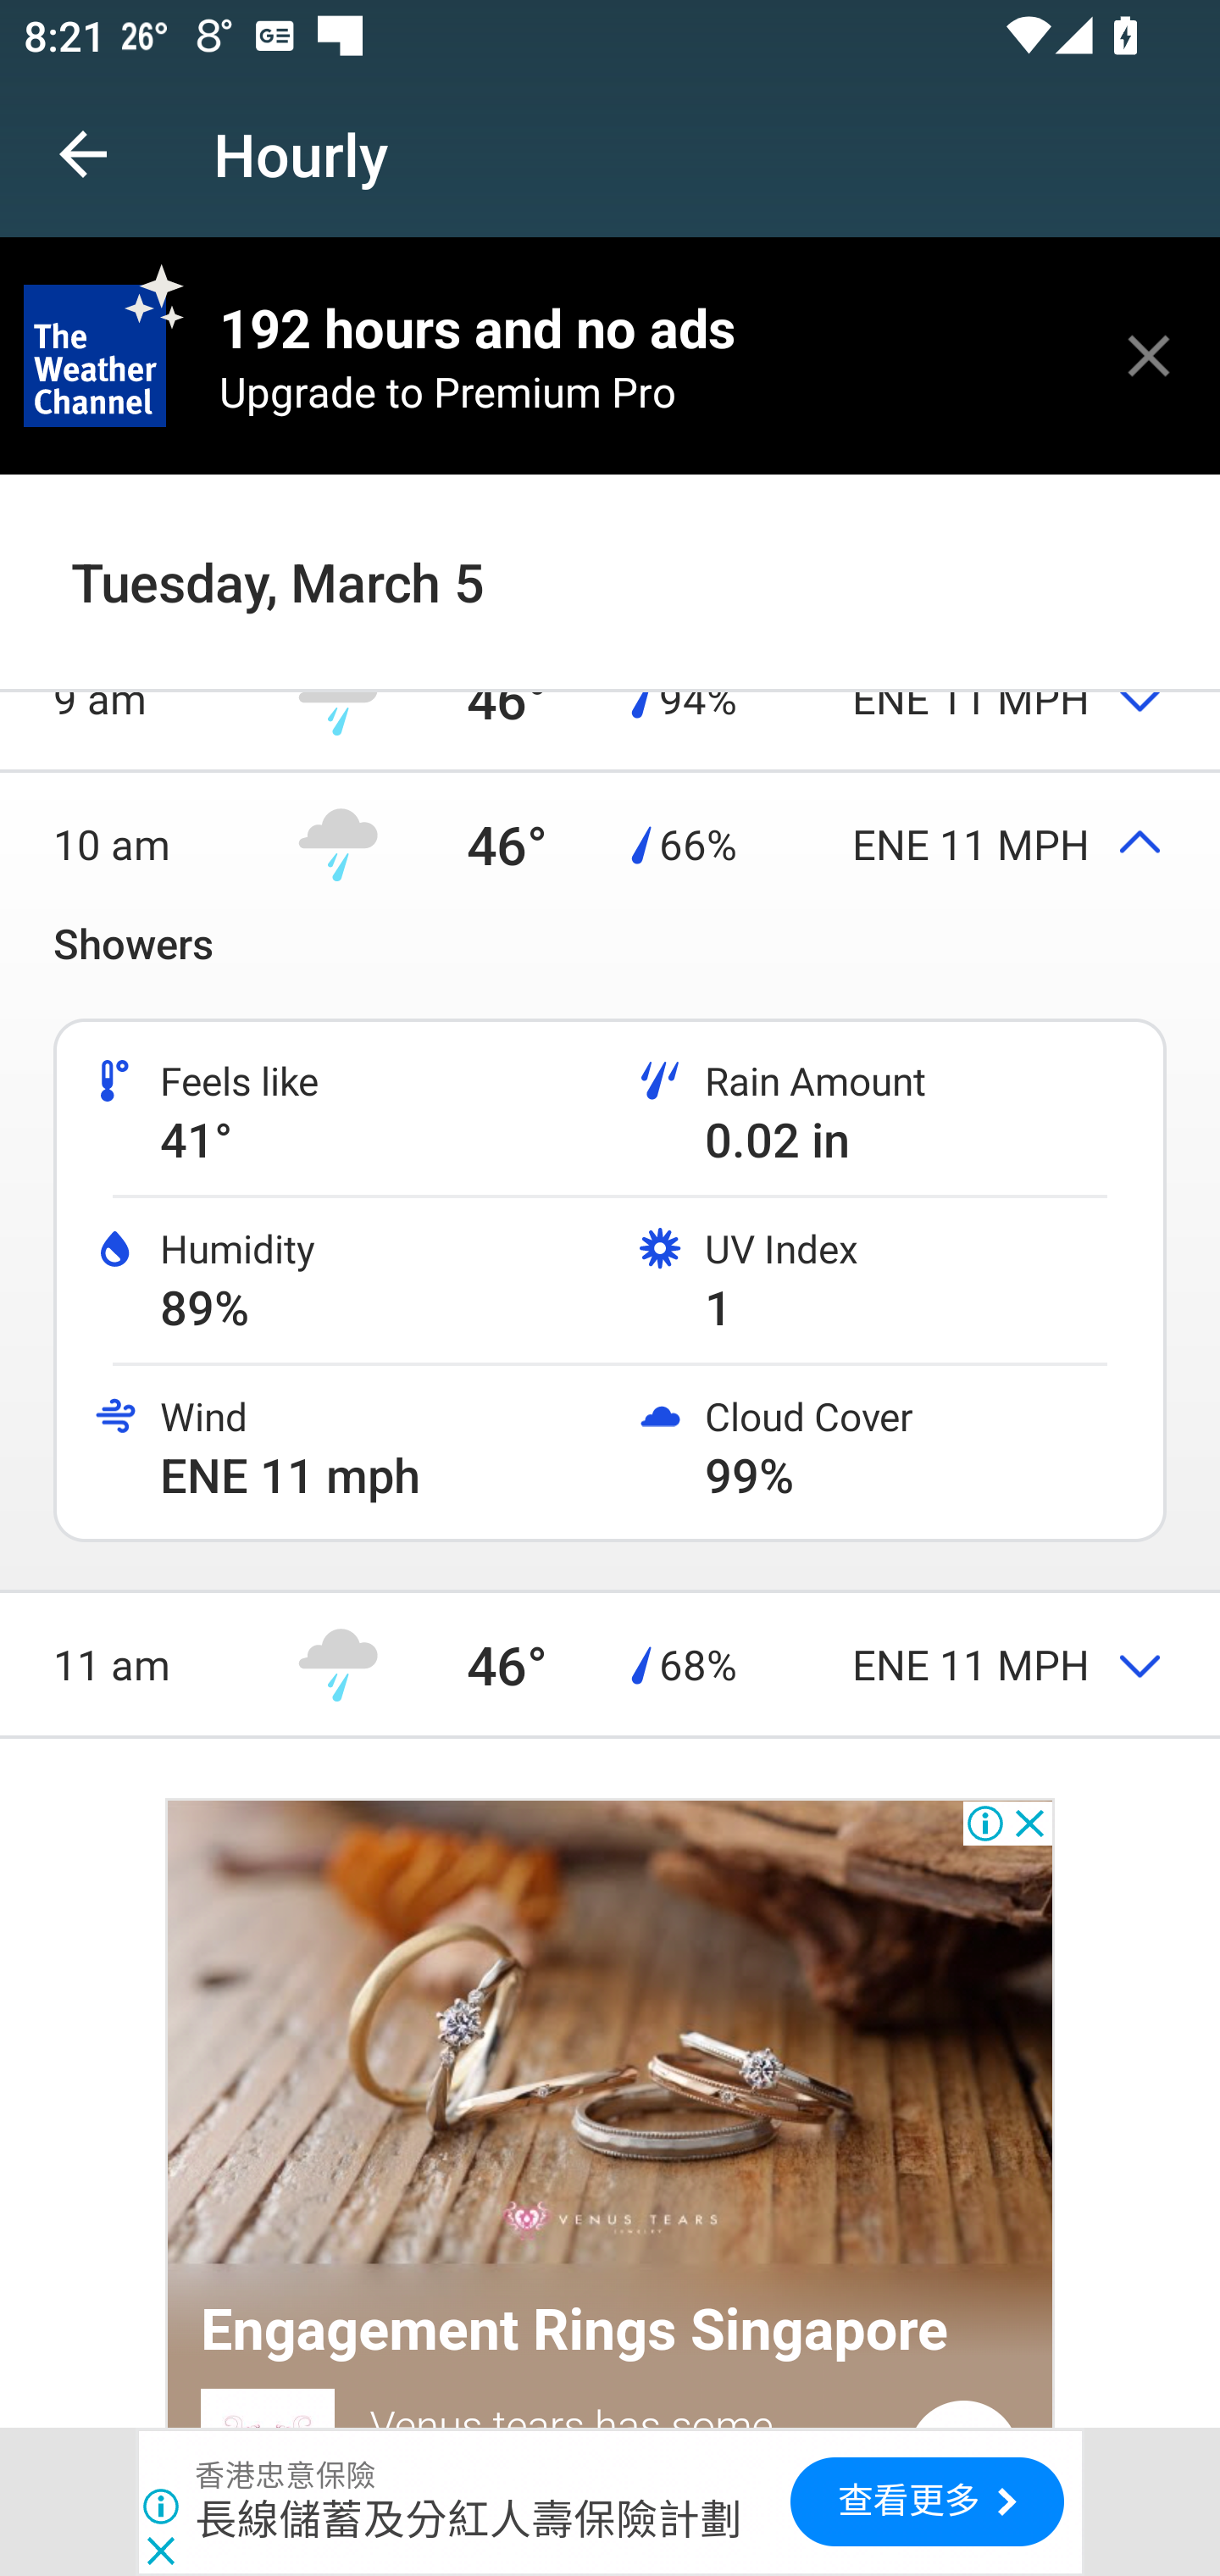 This screenshot has height=2576, width=1220. What do you see at coordinates (469, 2518) in the screenshot?
I see `長線儲蓄及分紅人壽保險計劃` at bounding box center [469, 2518].